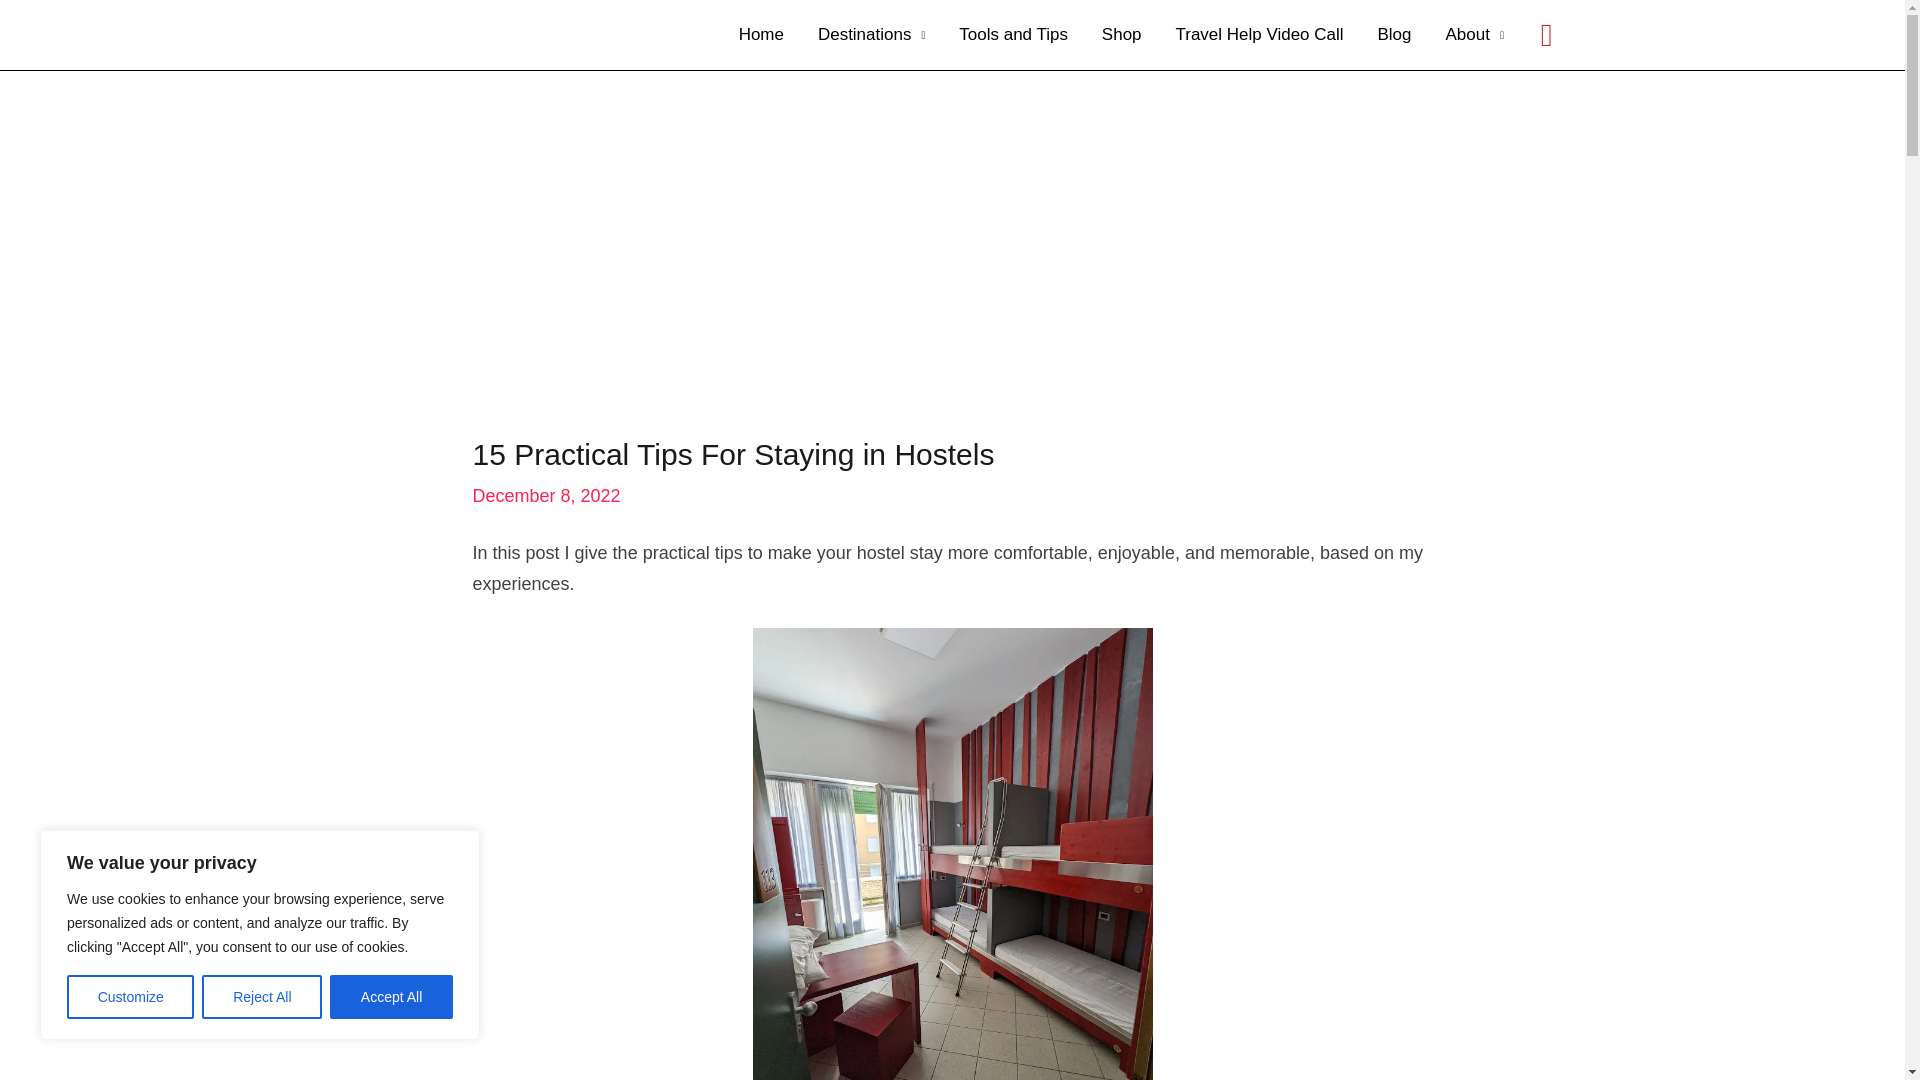 Image resolution: width=1920 pixels, height=1080 pixels. What do you see at coordinates (1122, 35) in the screenshot?
I see `Shop` at bounding box center [1122, 35].